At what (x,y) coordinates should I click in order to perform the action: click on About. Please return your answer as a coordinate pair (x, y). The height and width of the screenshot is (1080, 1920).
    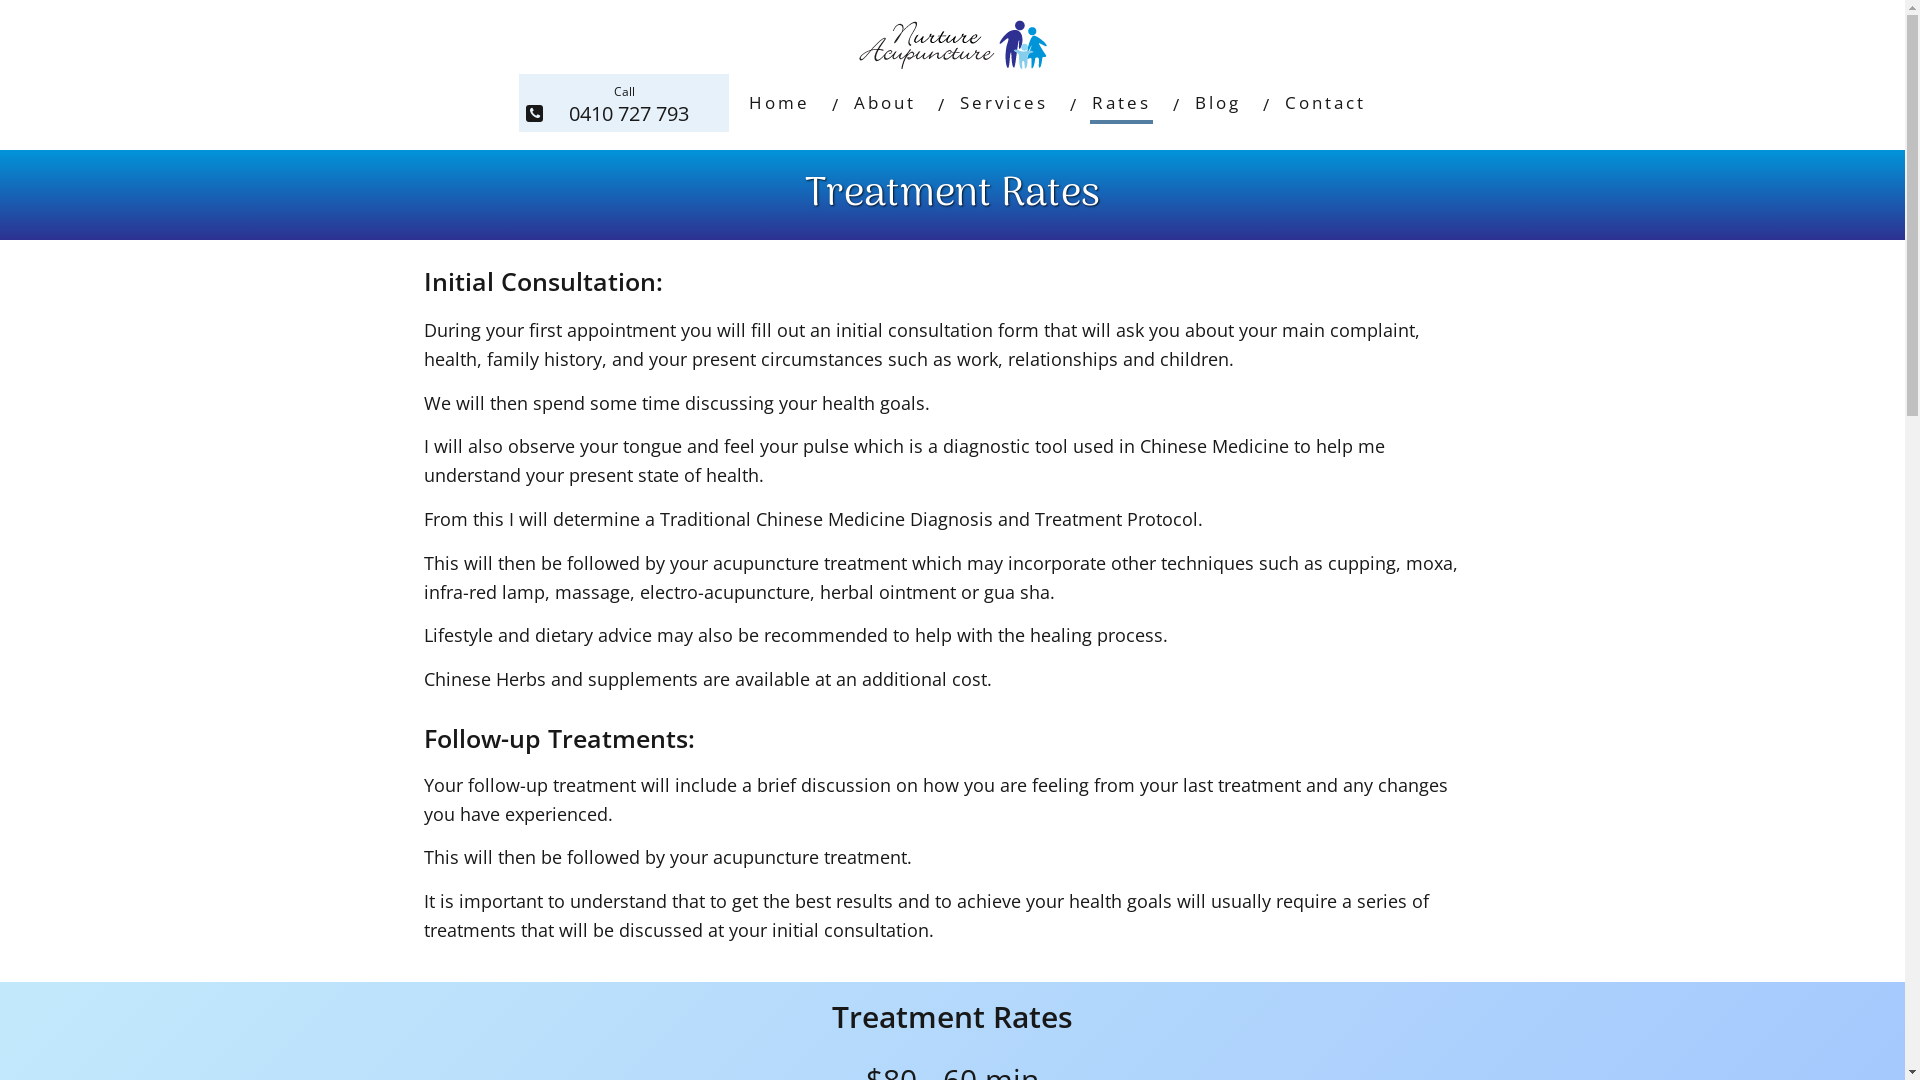
    Looking at the image, I should click on (885, 103).